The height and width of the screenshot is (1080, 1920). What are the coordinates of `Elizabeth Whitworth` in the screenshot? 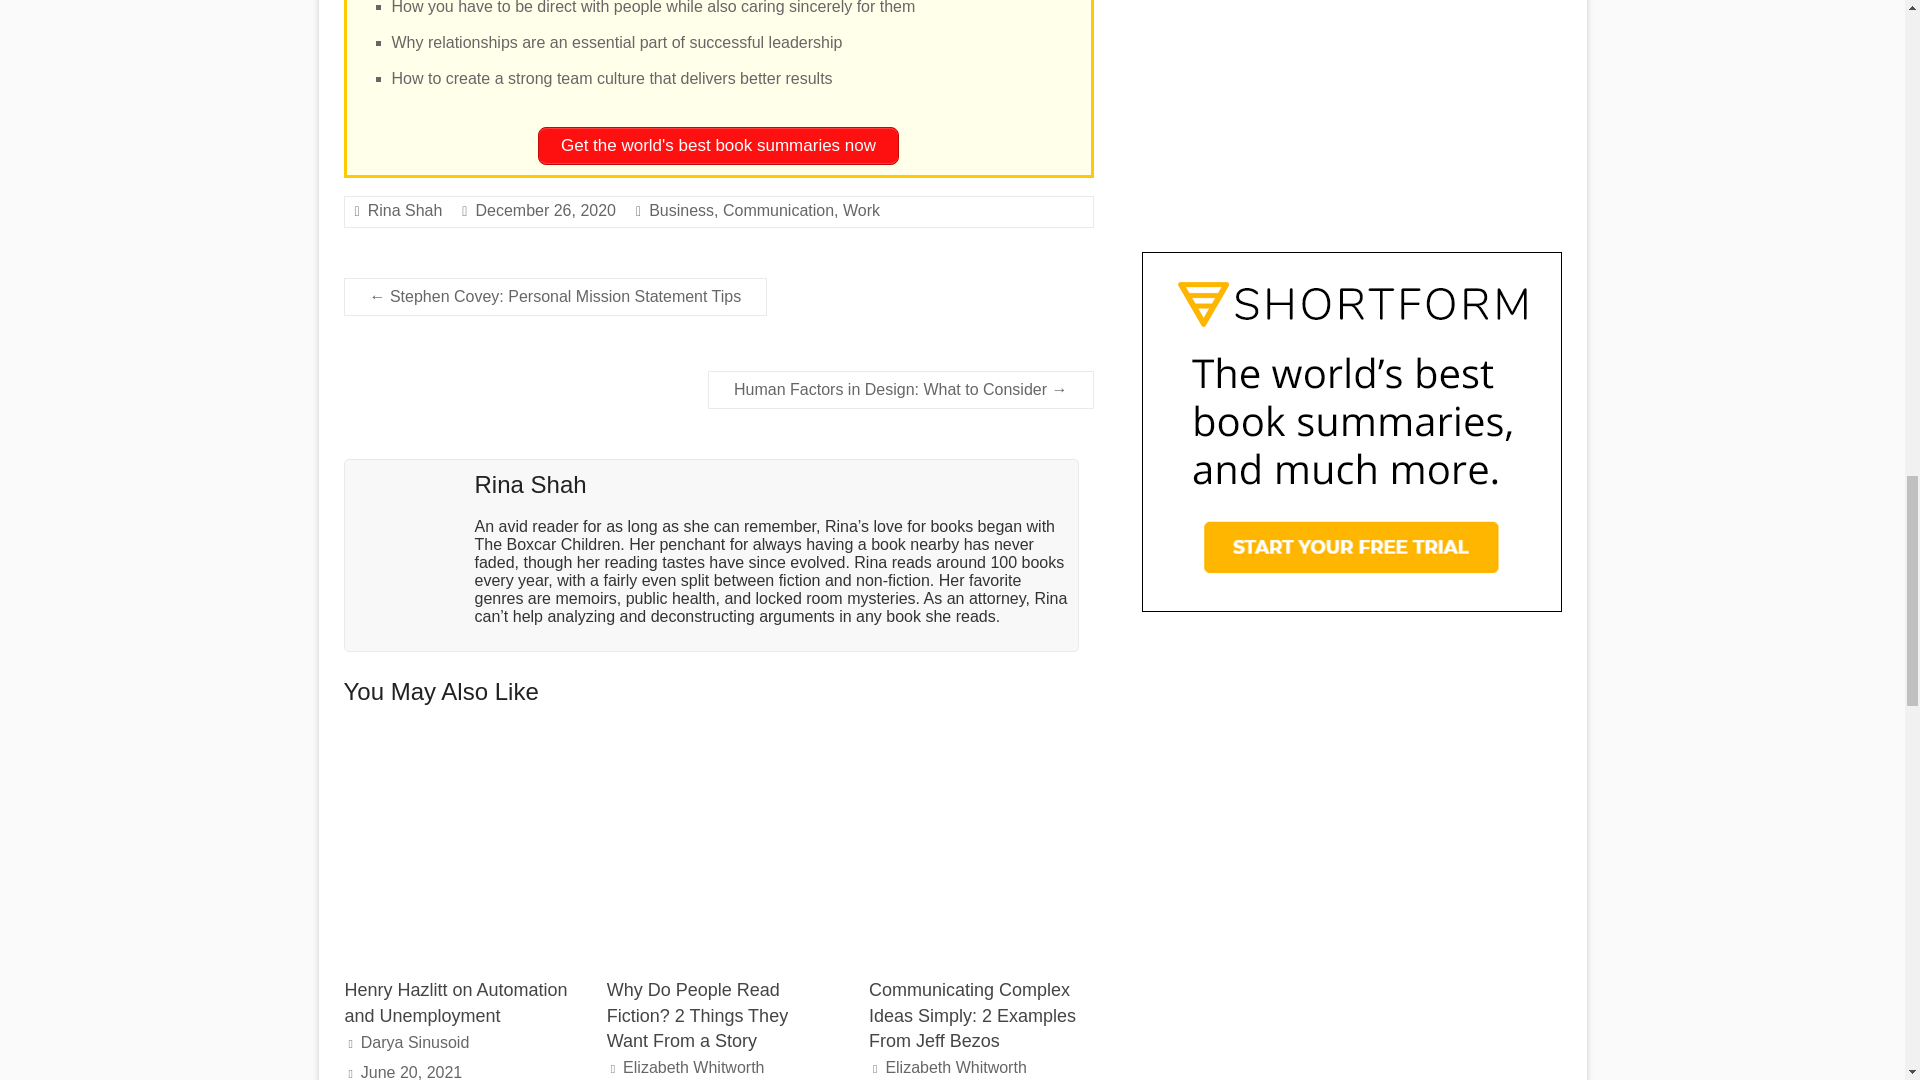 It's located at (955, 1067).